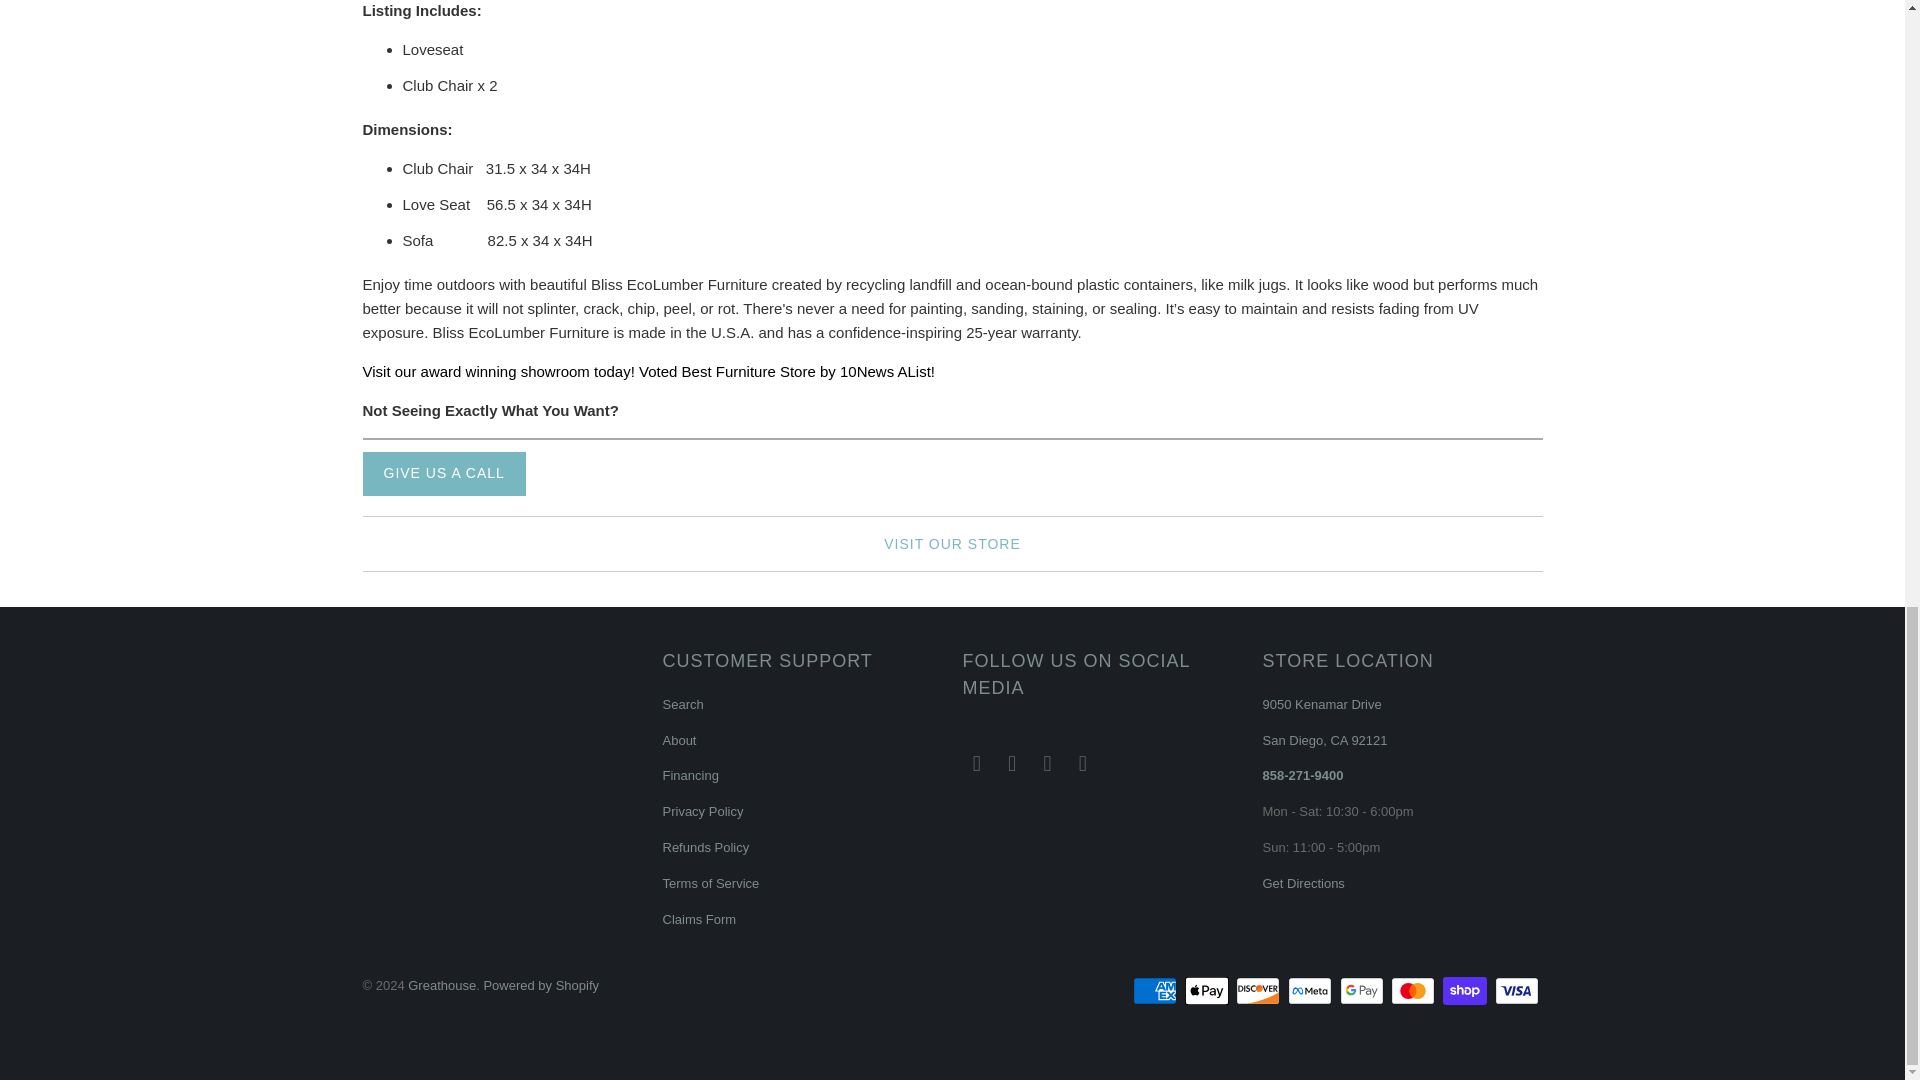 Image resolution: width=1920 pixels, height=1080 pixels. What do you see at coordinates (1414, 990) in the screenshot?
I see `Mastercard` at bounding box center [1414, 990].